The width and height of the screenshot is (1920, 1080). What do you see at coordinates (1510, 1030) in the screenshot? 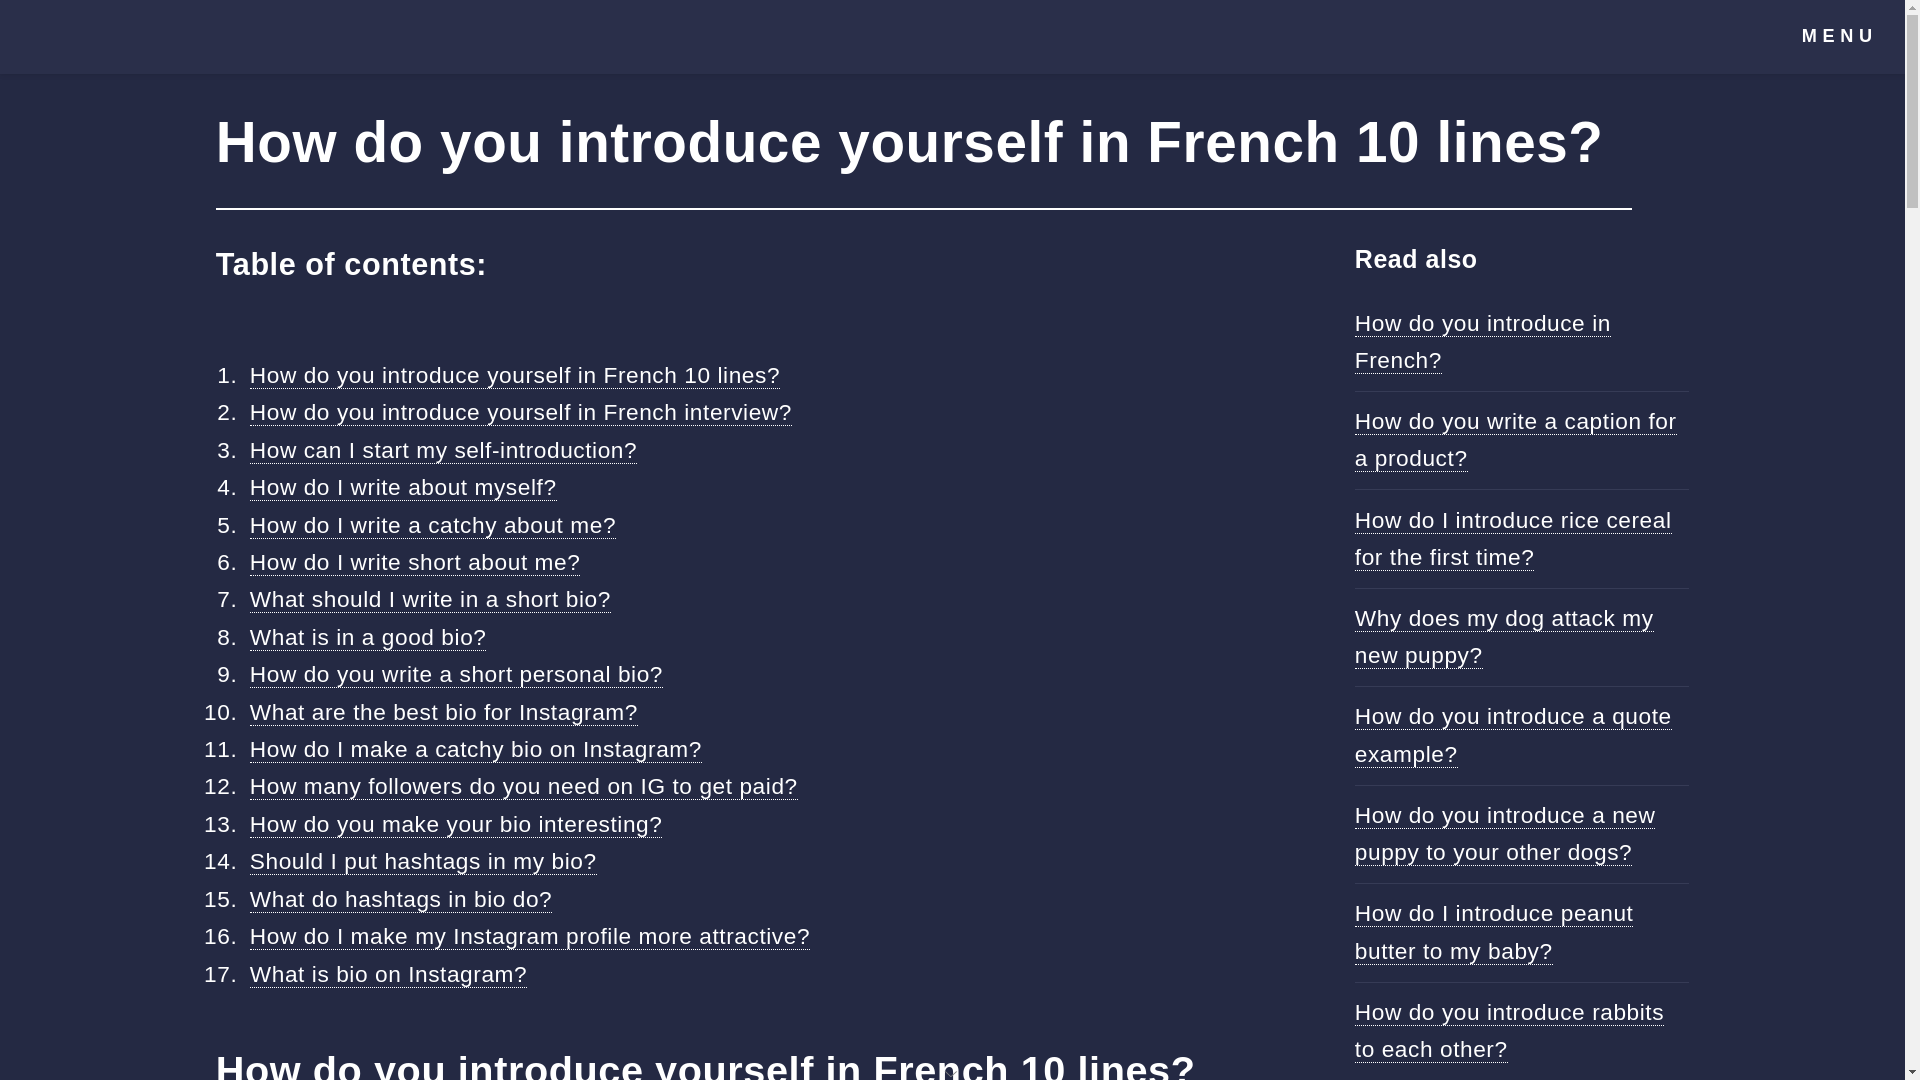
I see `How do you introduce rabbits to each other?` at bounding box center [1510, 1030].